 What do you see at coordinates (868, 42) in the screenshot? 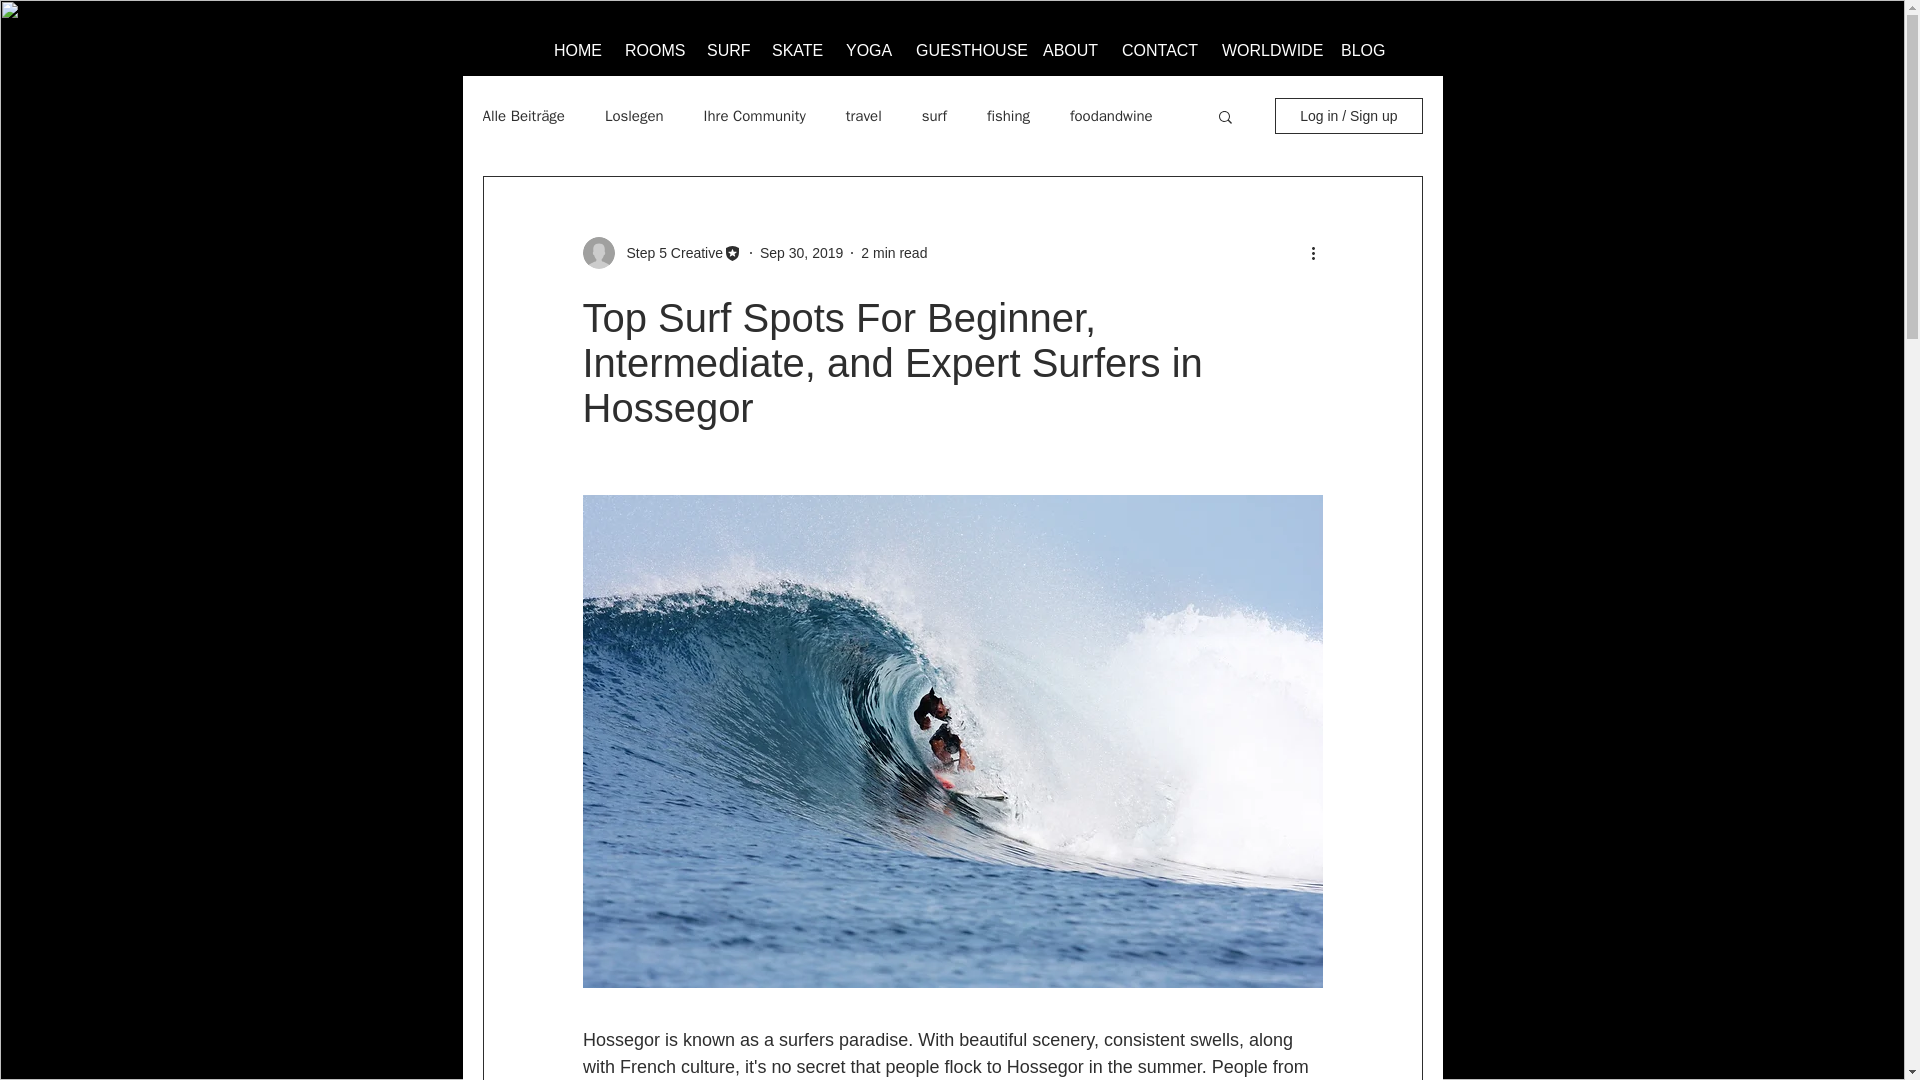
I see `YOGA` at bounding box center [868, 42].